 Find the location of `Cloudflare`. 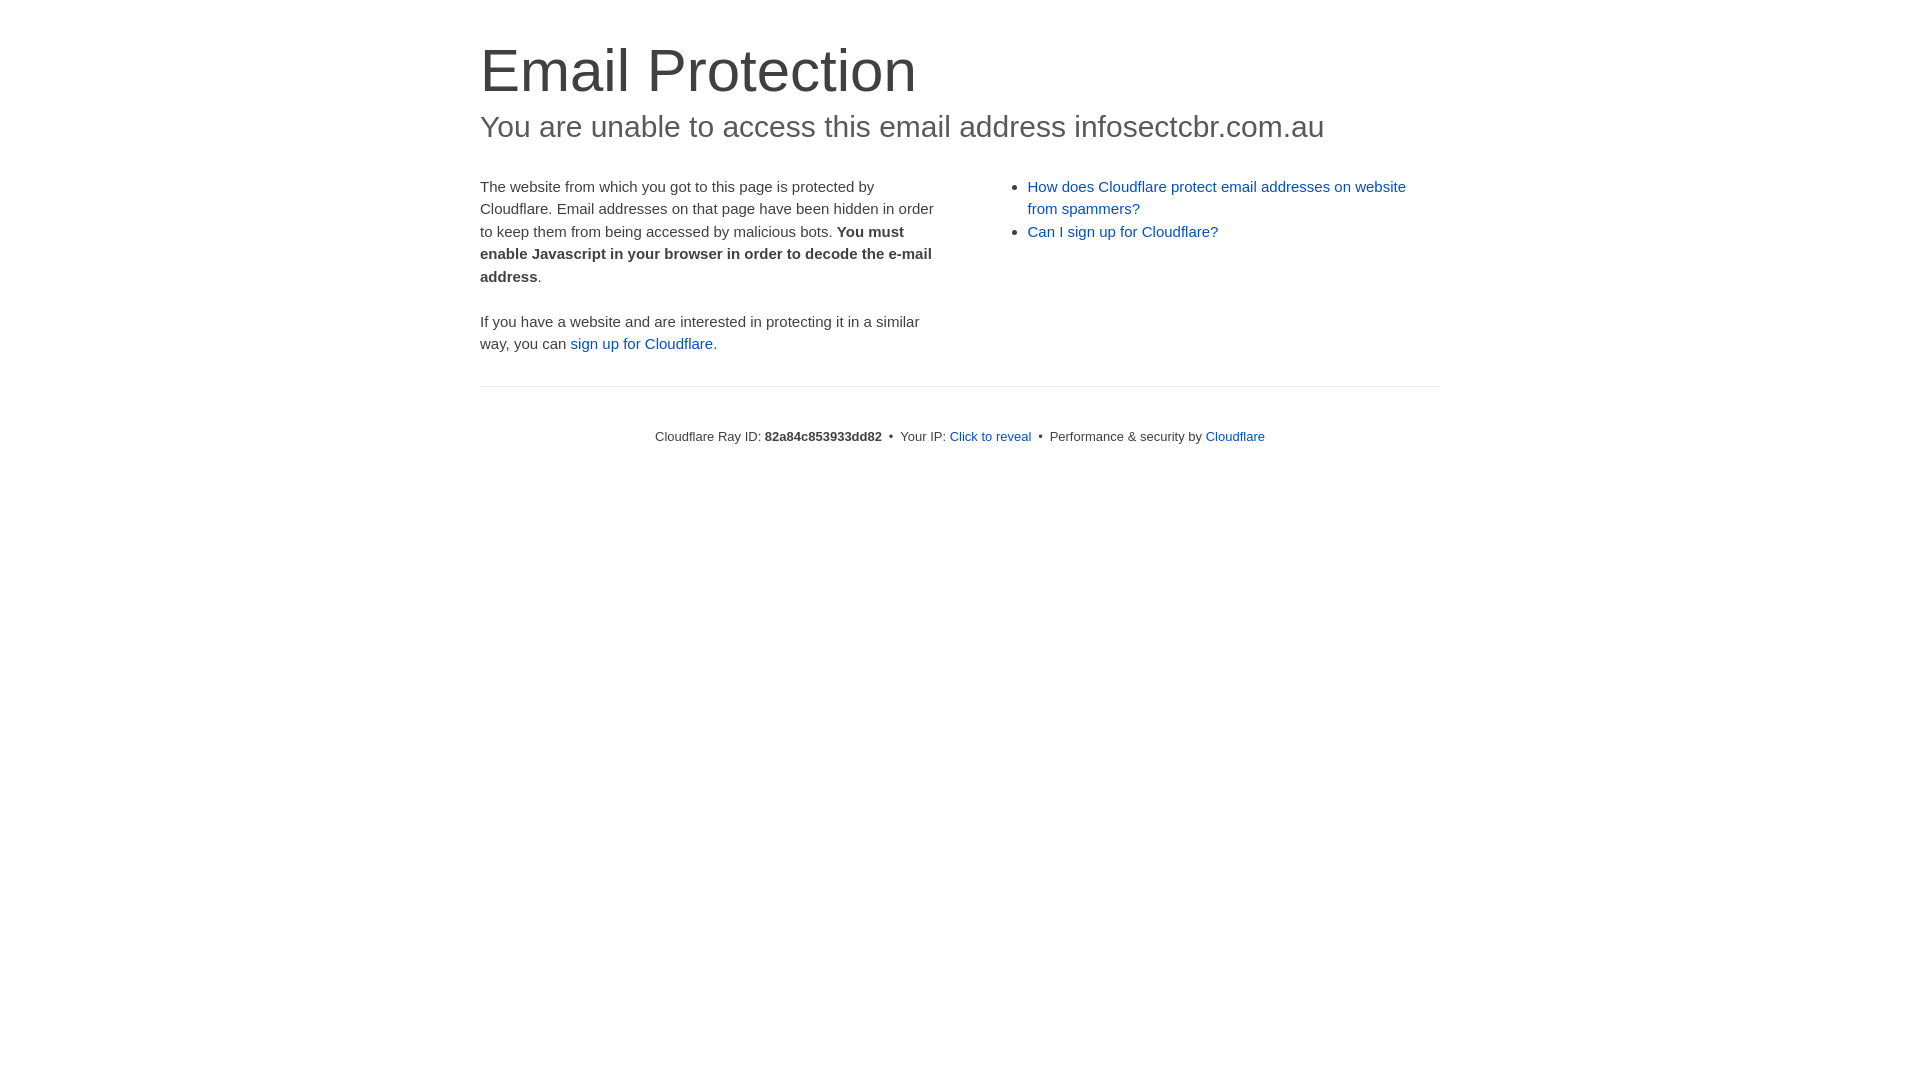

Cloudflare is located at coordinates (1236, 436).